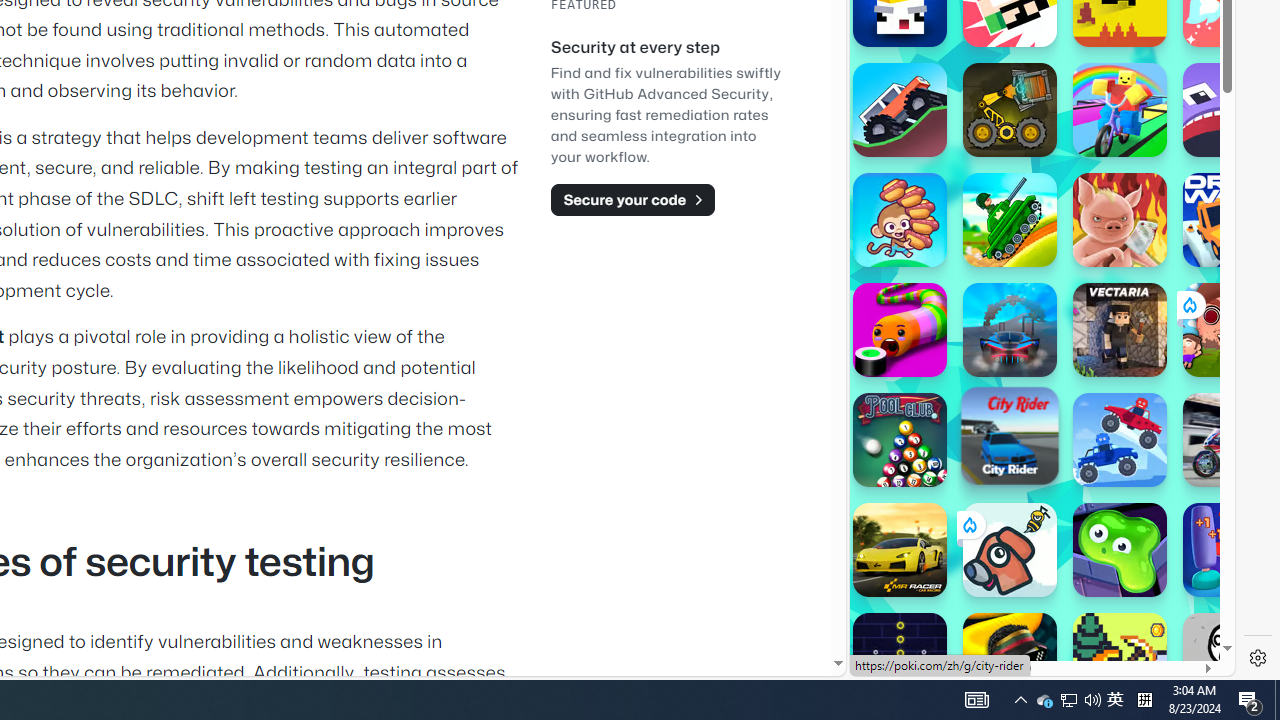 Image resolution: width=1280 pixels, height=720 pixels. What do you see at coordinates (1120, 110) in the screenshot?
I see `Rainbow Obby` at bounding box center [1120, 110].